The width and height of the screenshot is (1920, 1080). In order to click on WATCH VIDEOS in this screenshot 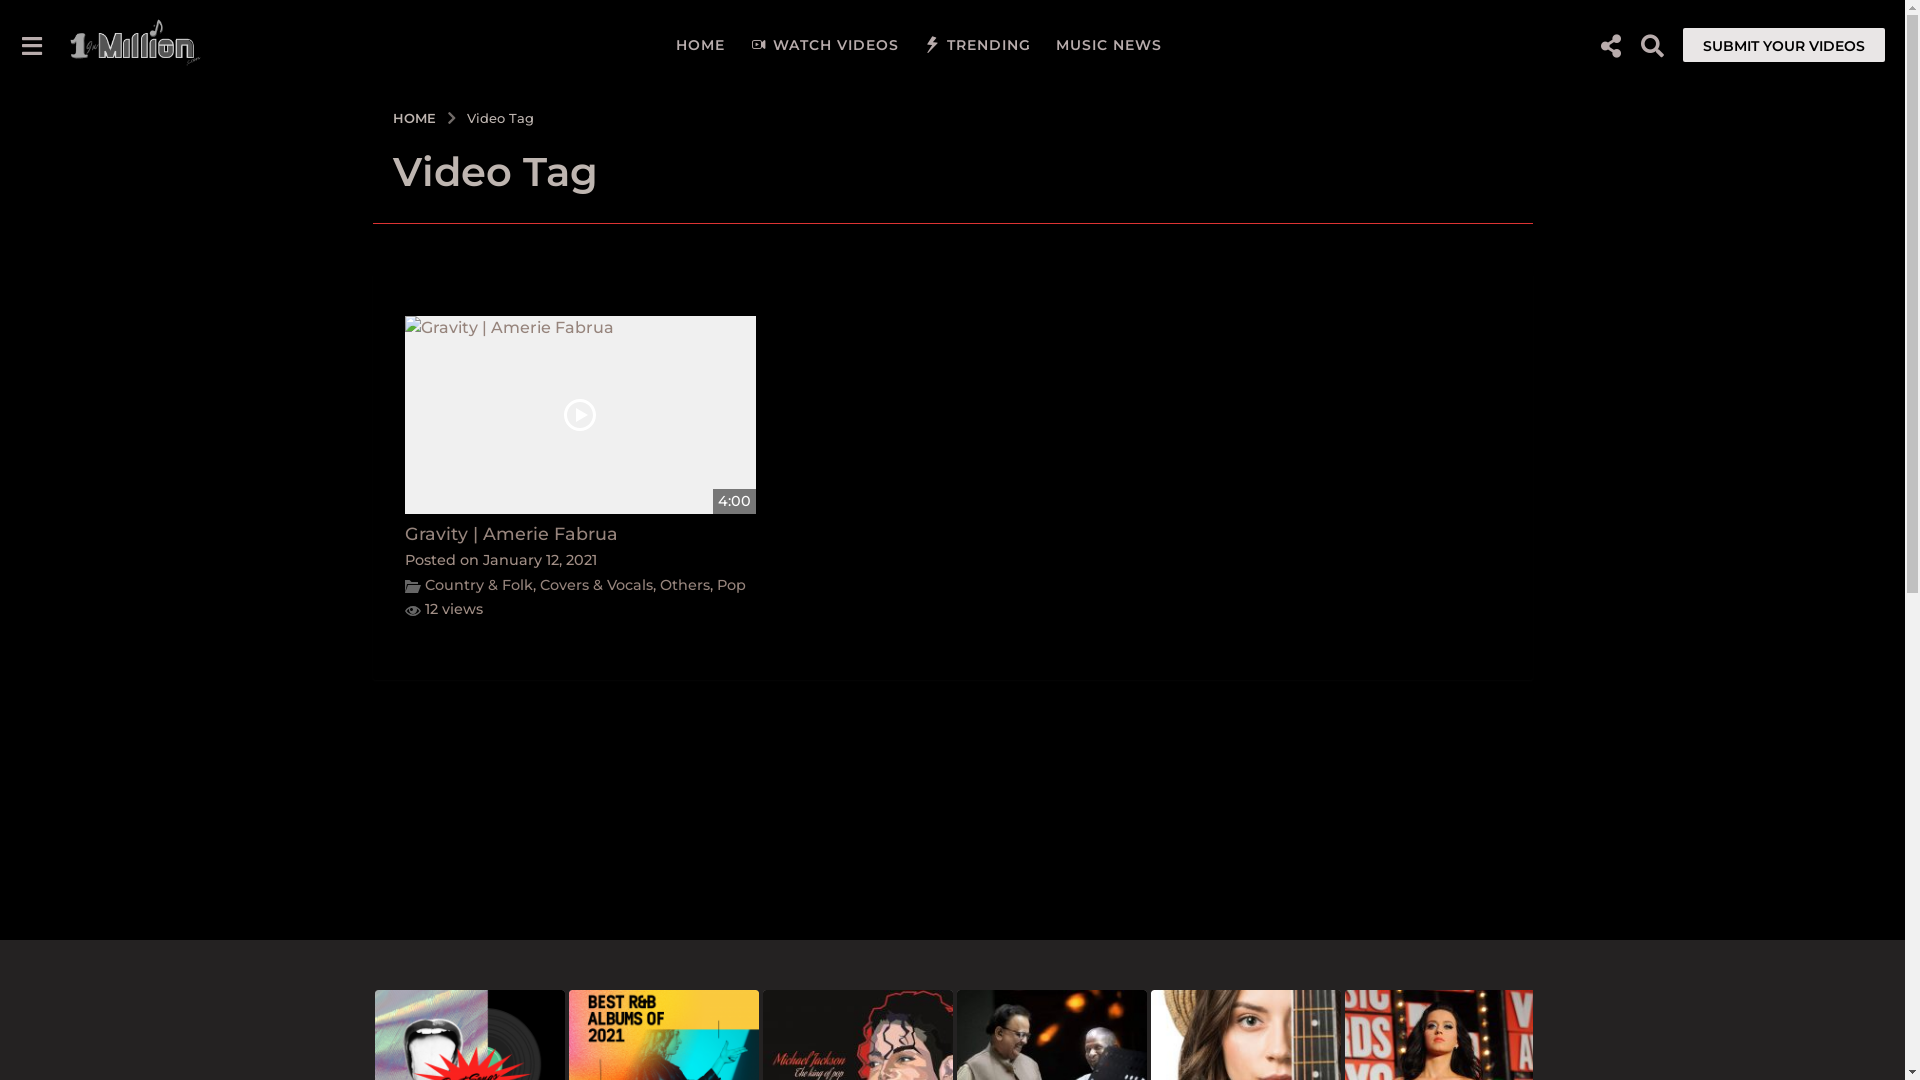, I will do `click(824, 45)`.